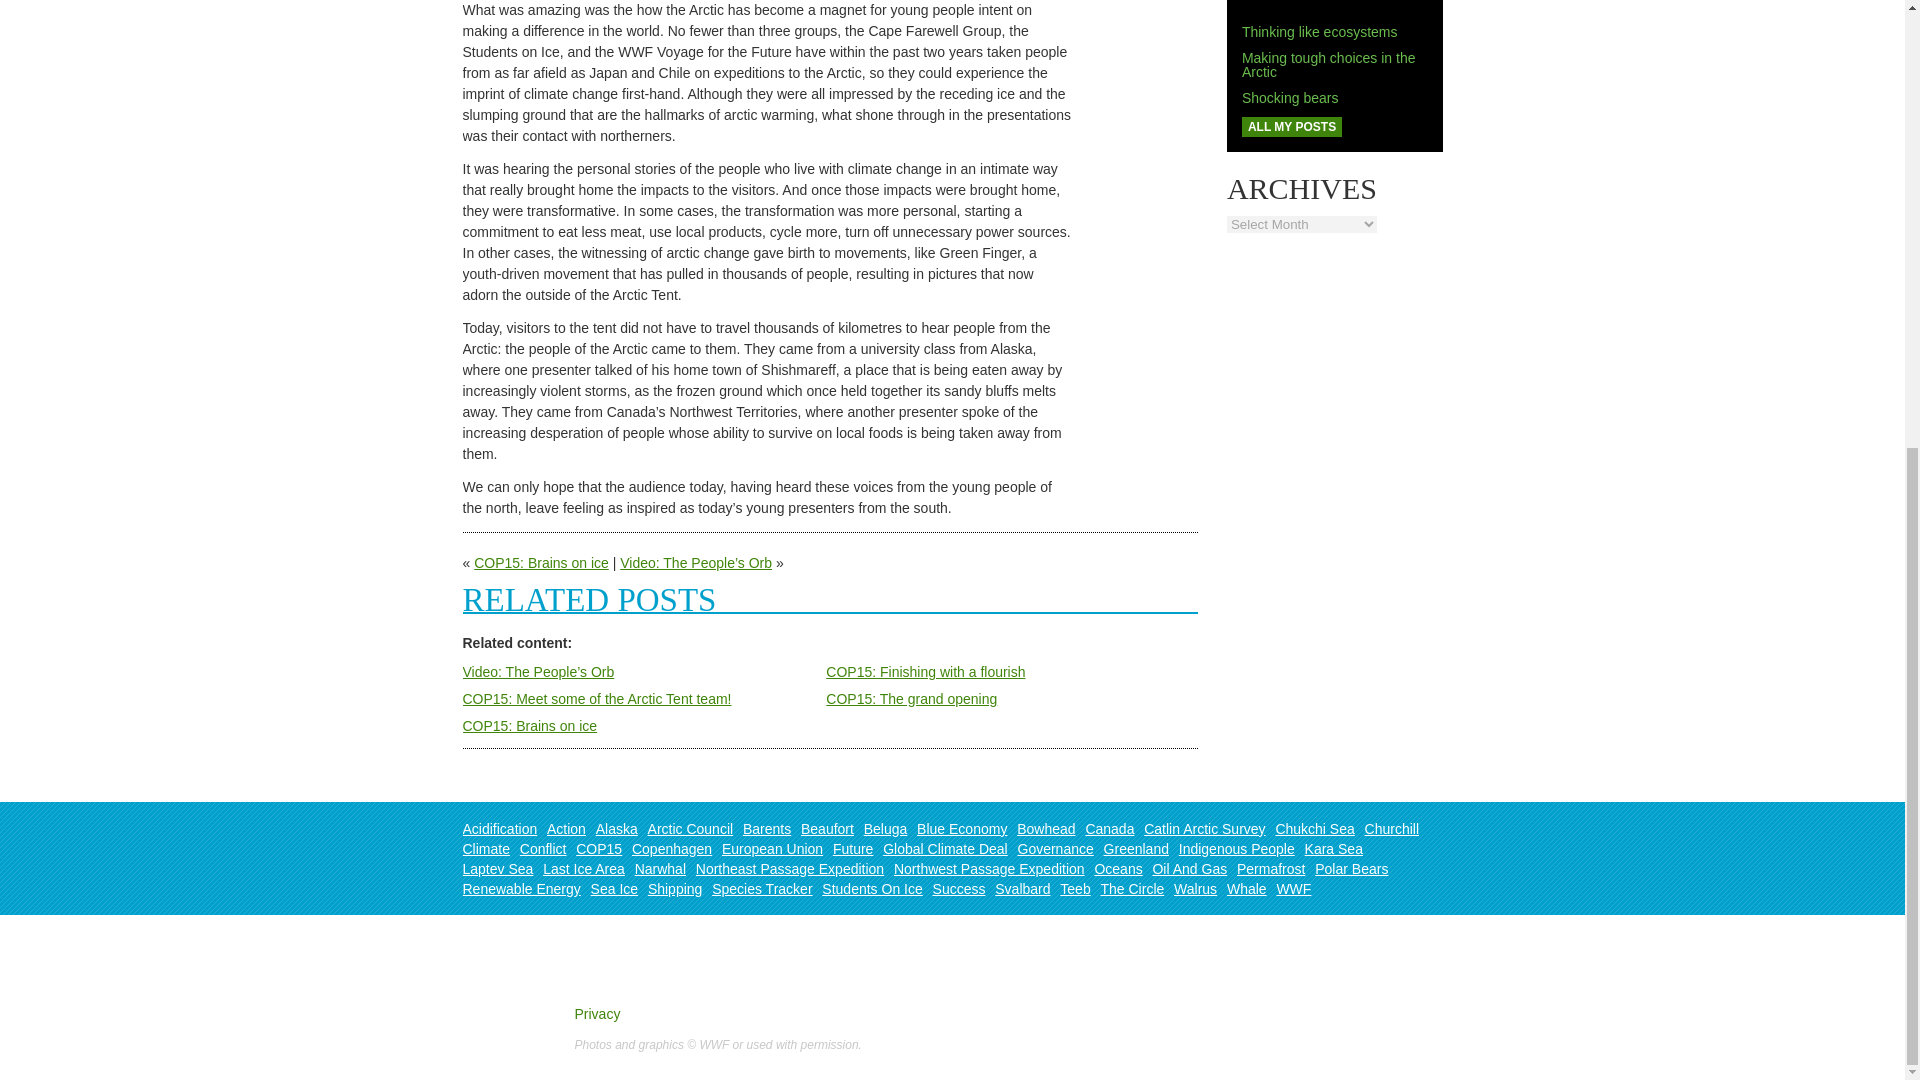 This screenshot has width=1920, height=1080. I want to click on COP15: Finishing with a flourish, so click(925, 672).